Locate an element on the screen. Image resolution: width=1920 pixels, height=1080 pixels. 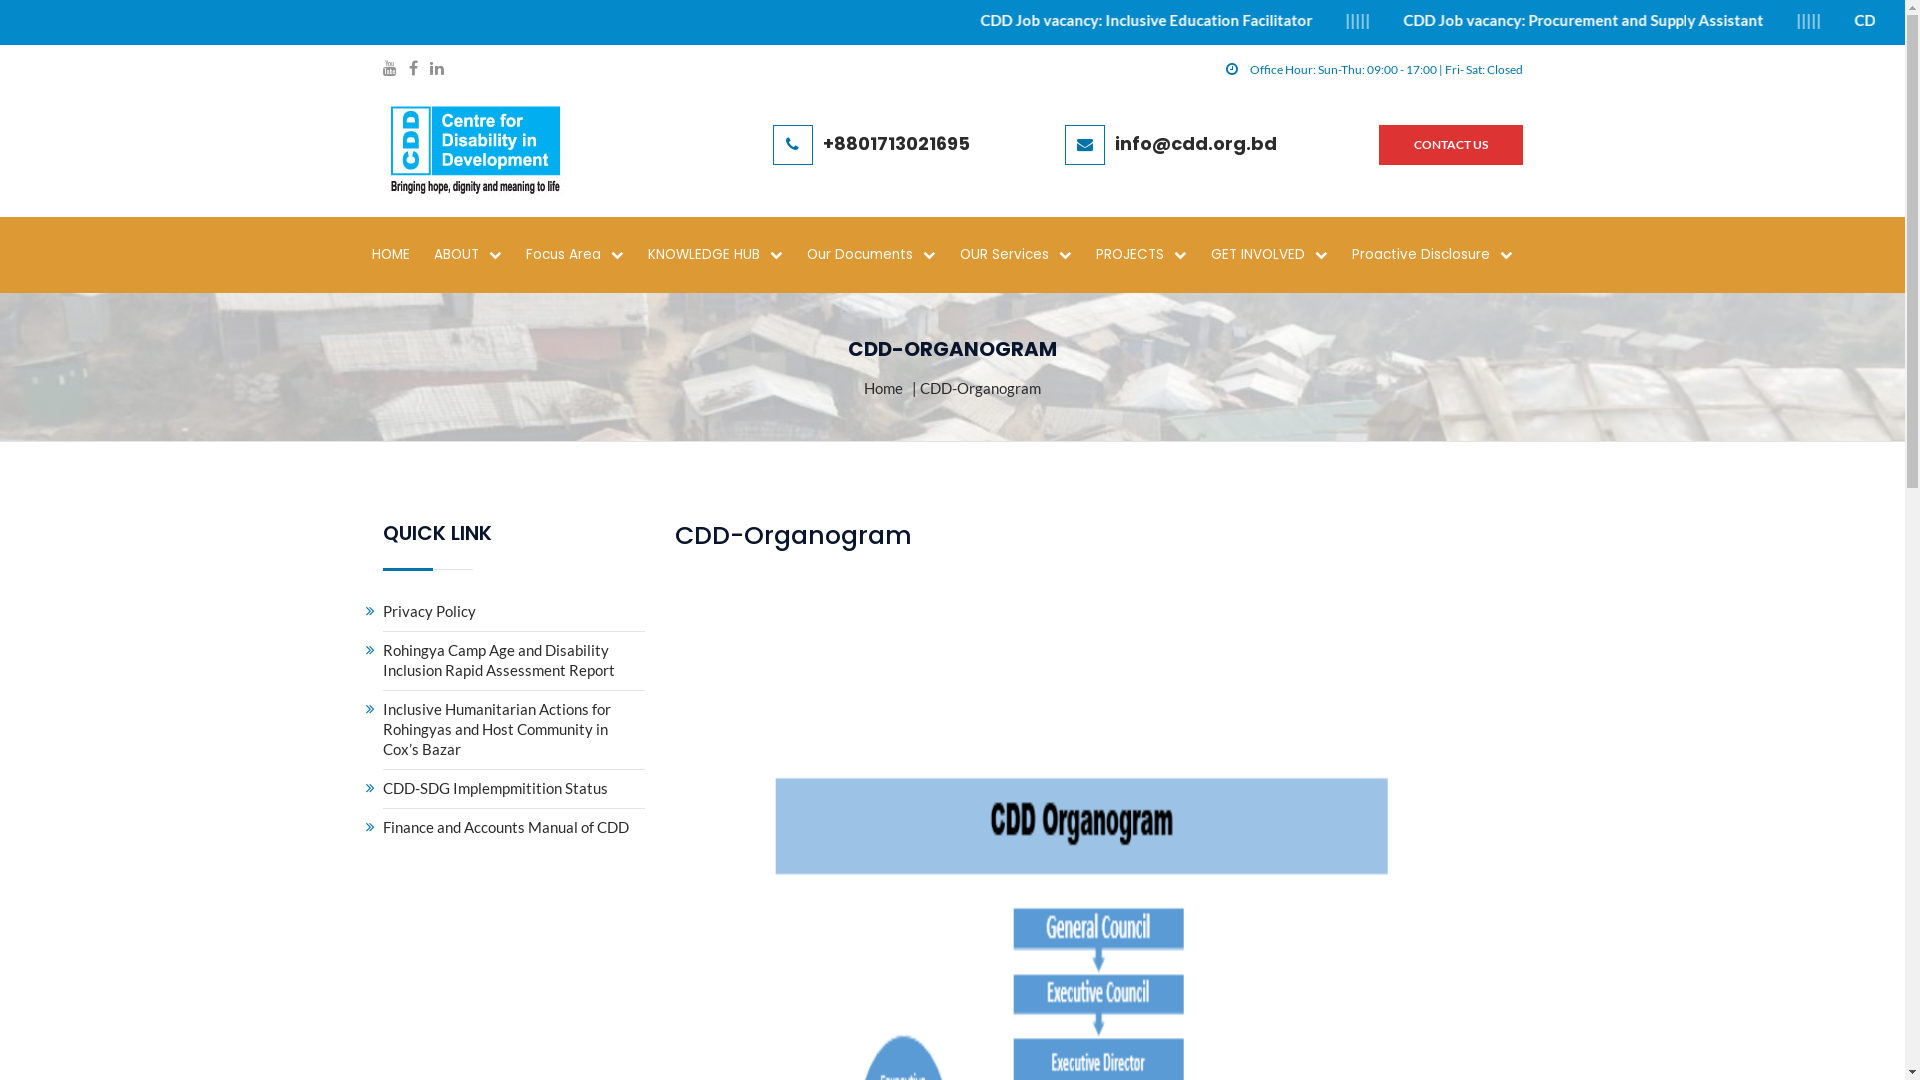
CDD-Organogram is located at coordinates (794, 536).